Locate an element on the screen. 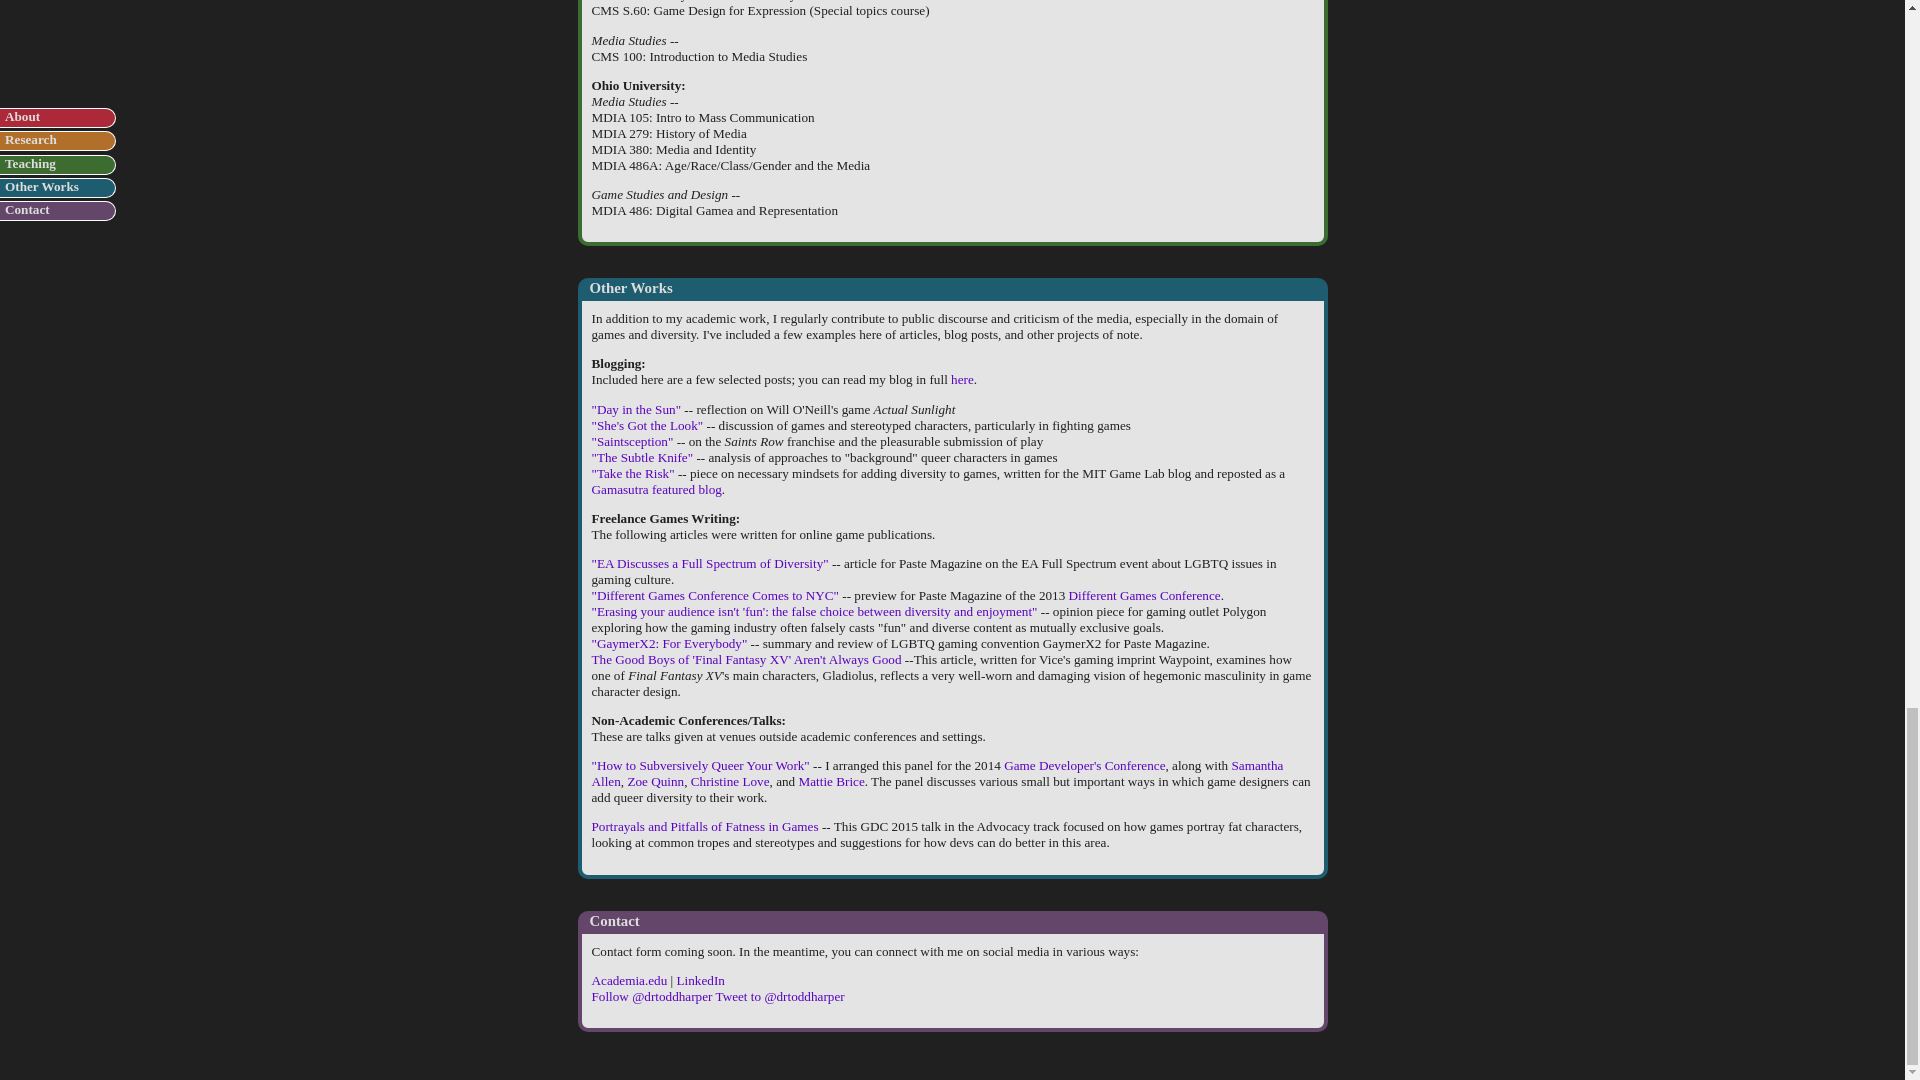 The image size is (1920, 1080). "Take the Risk" is located at coordinates (633, 472).